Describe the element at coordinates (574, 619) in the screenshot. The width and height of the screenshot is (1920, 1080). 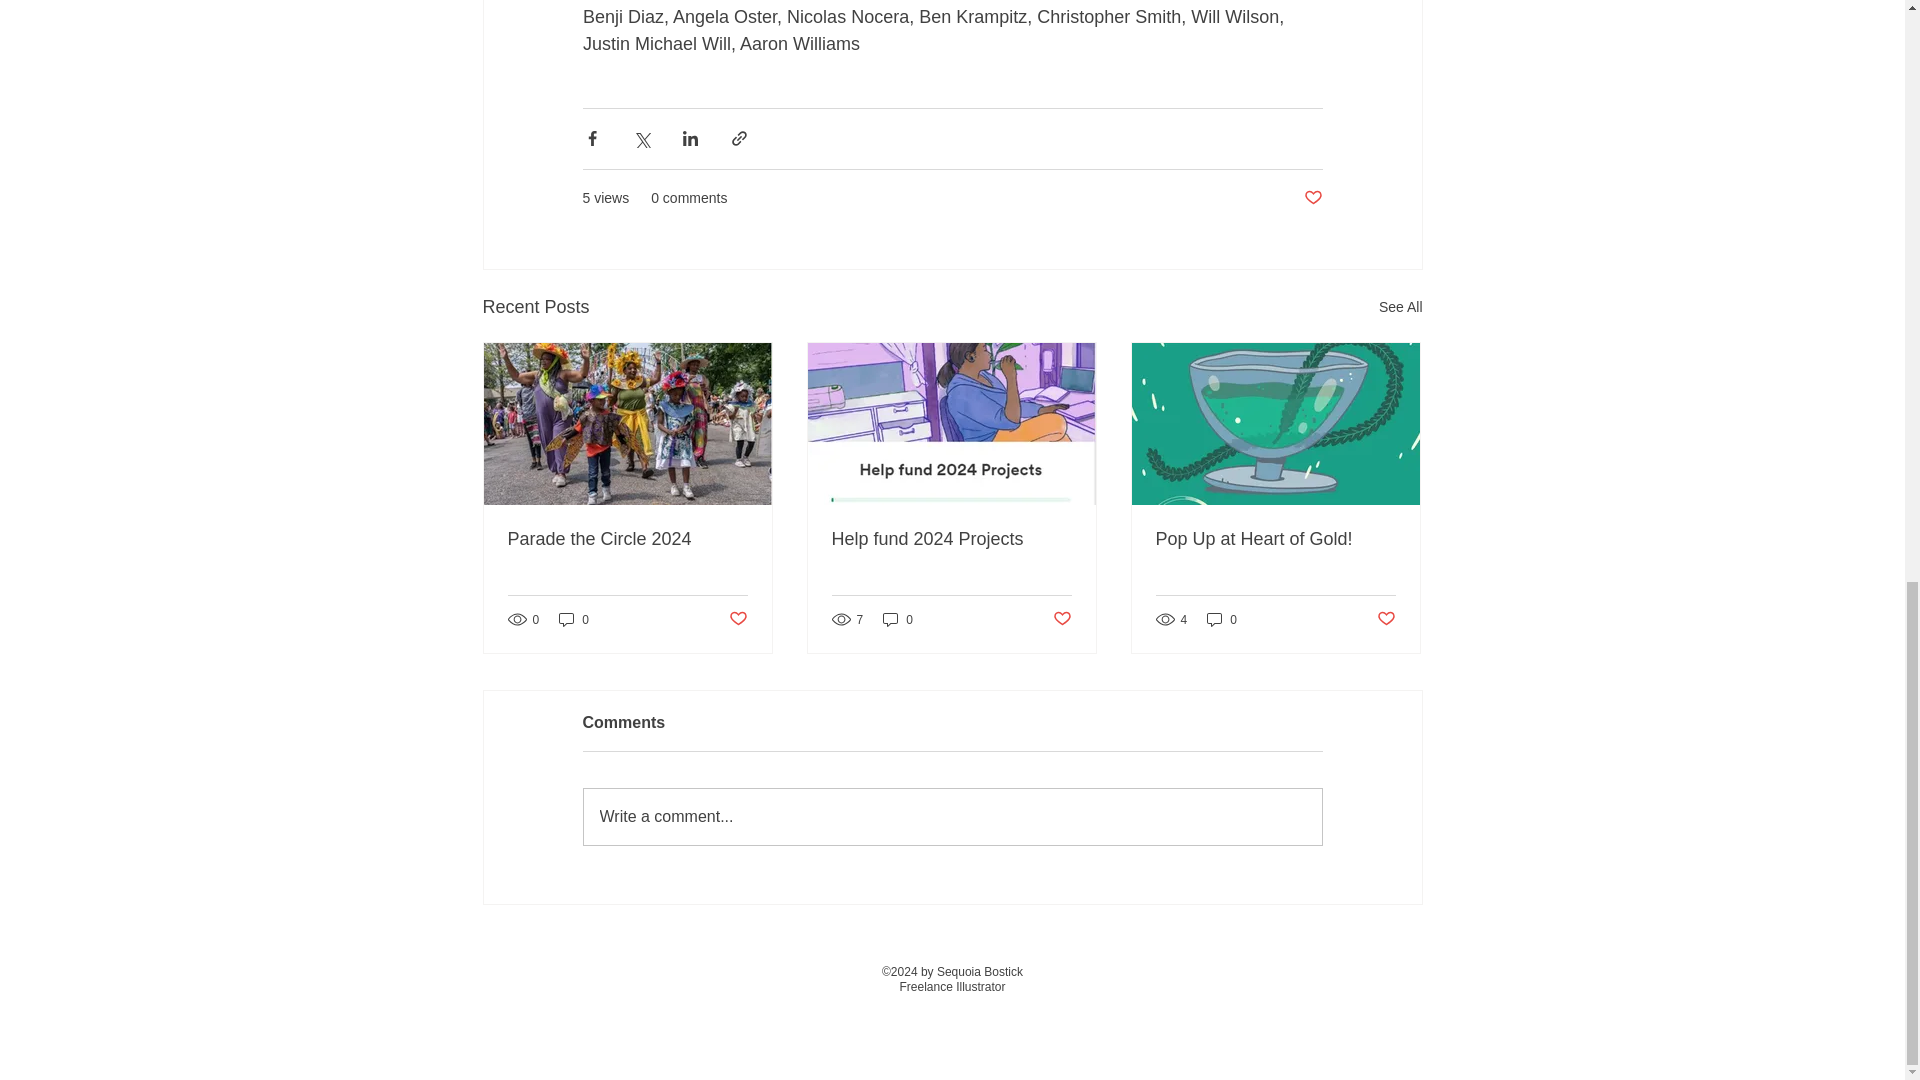
I see `0` at that location.